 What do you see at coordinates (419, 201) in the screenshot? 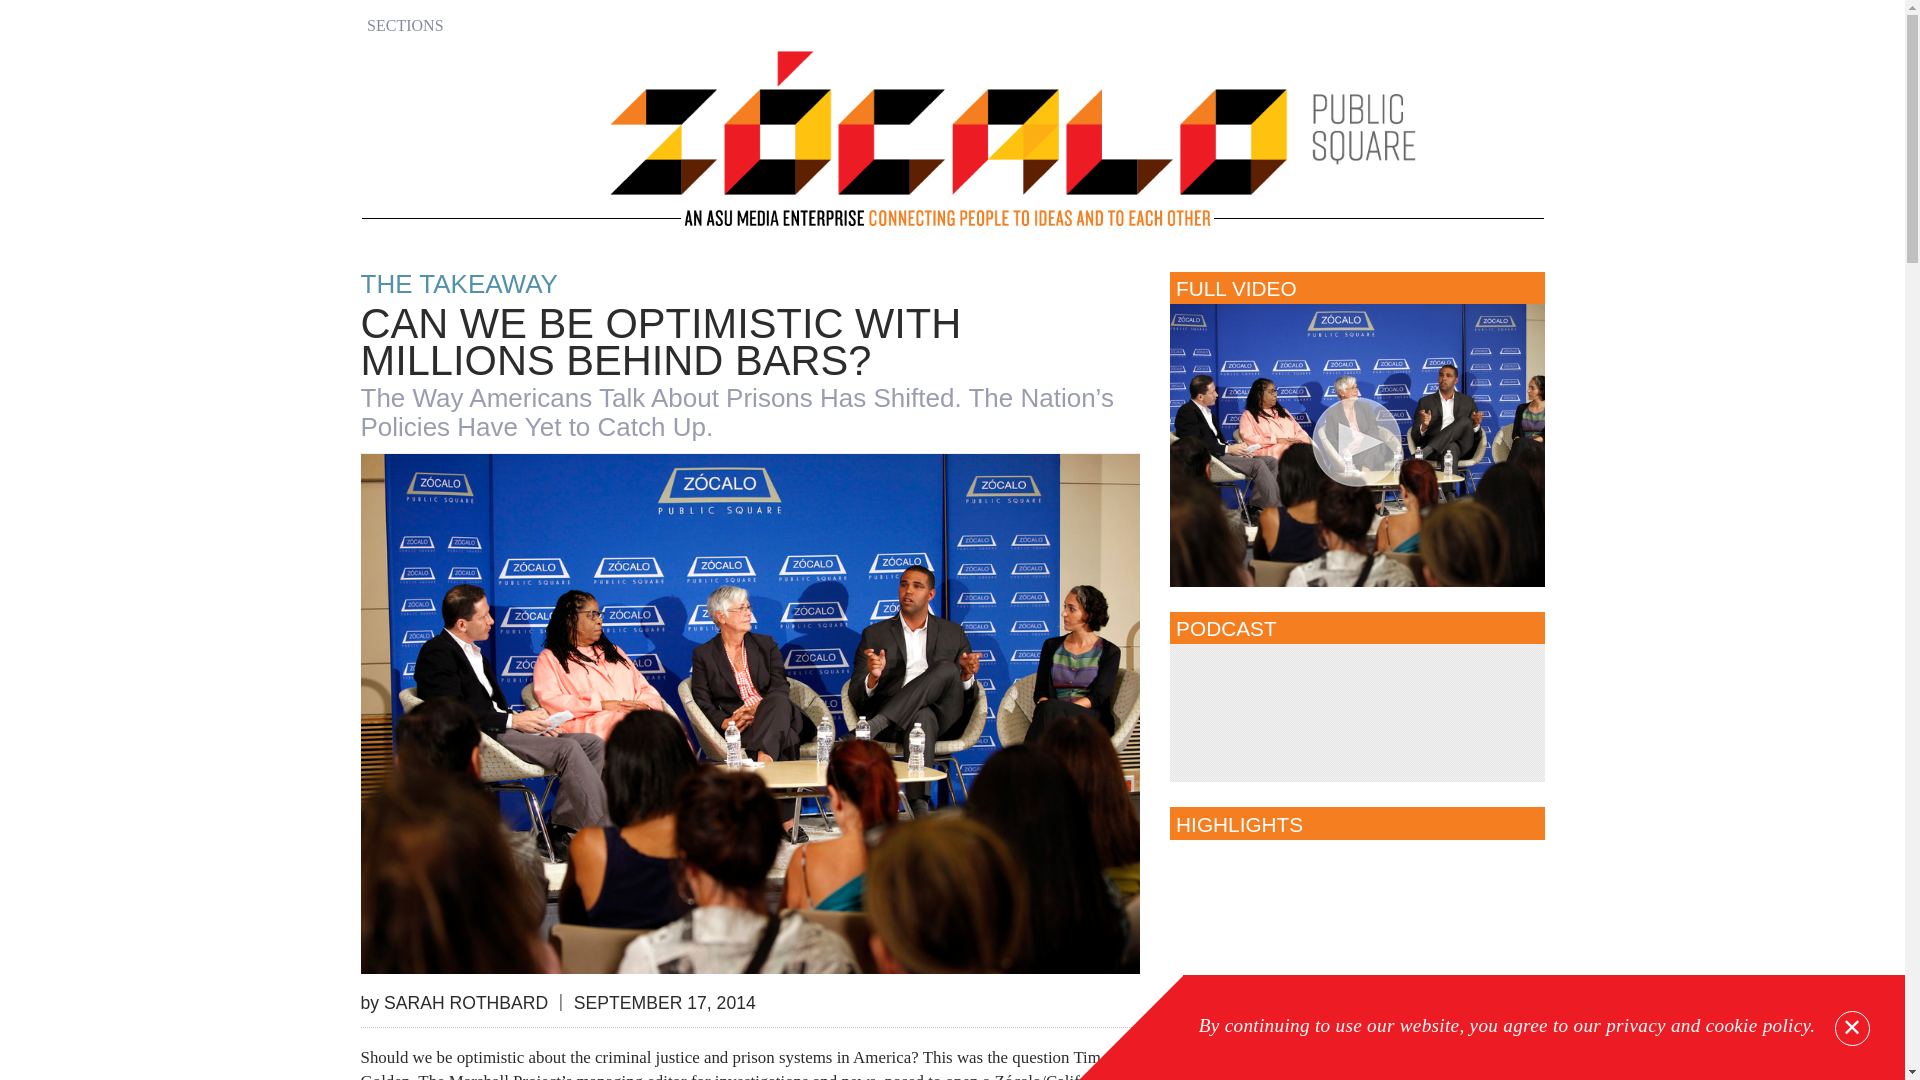
I see `VIEWINGS` at bounding box center [419, 201].